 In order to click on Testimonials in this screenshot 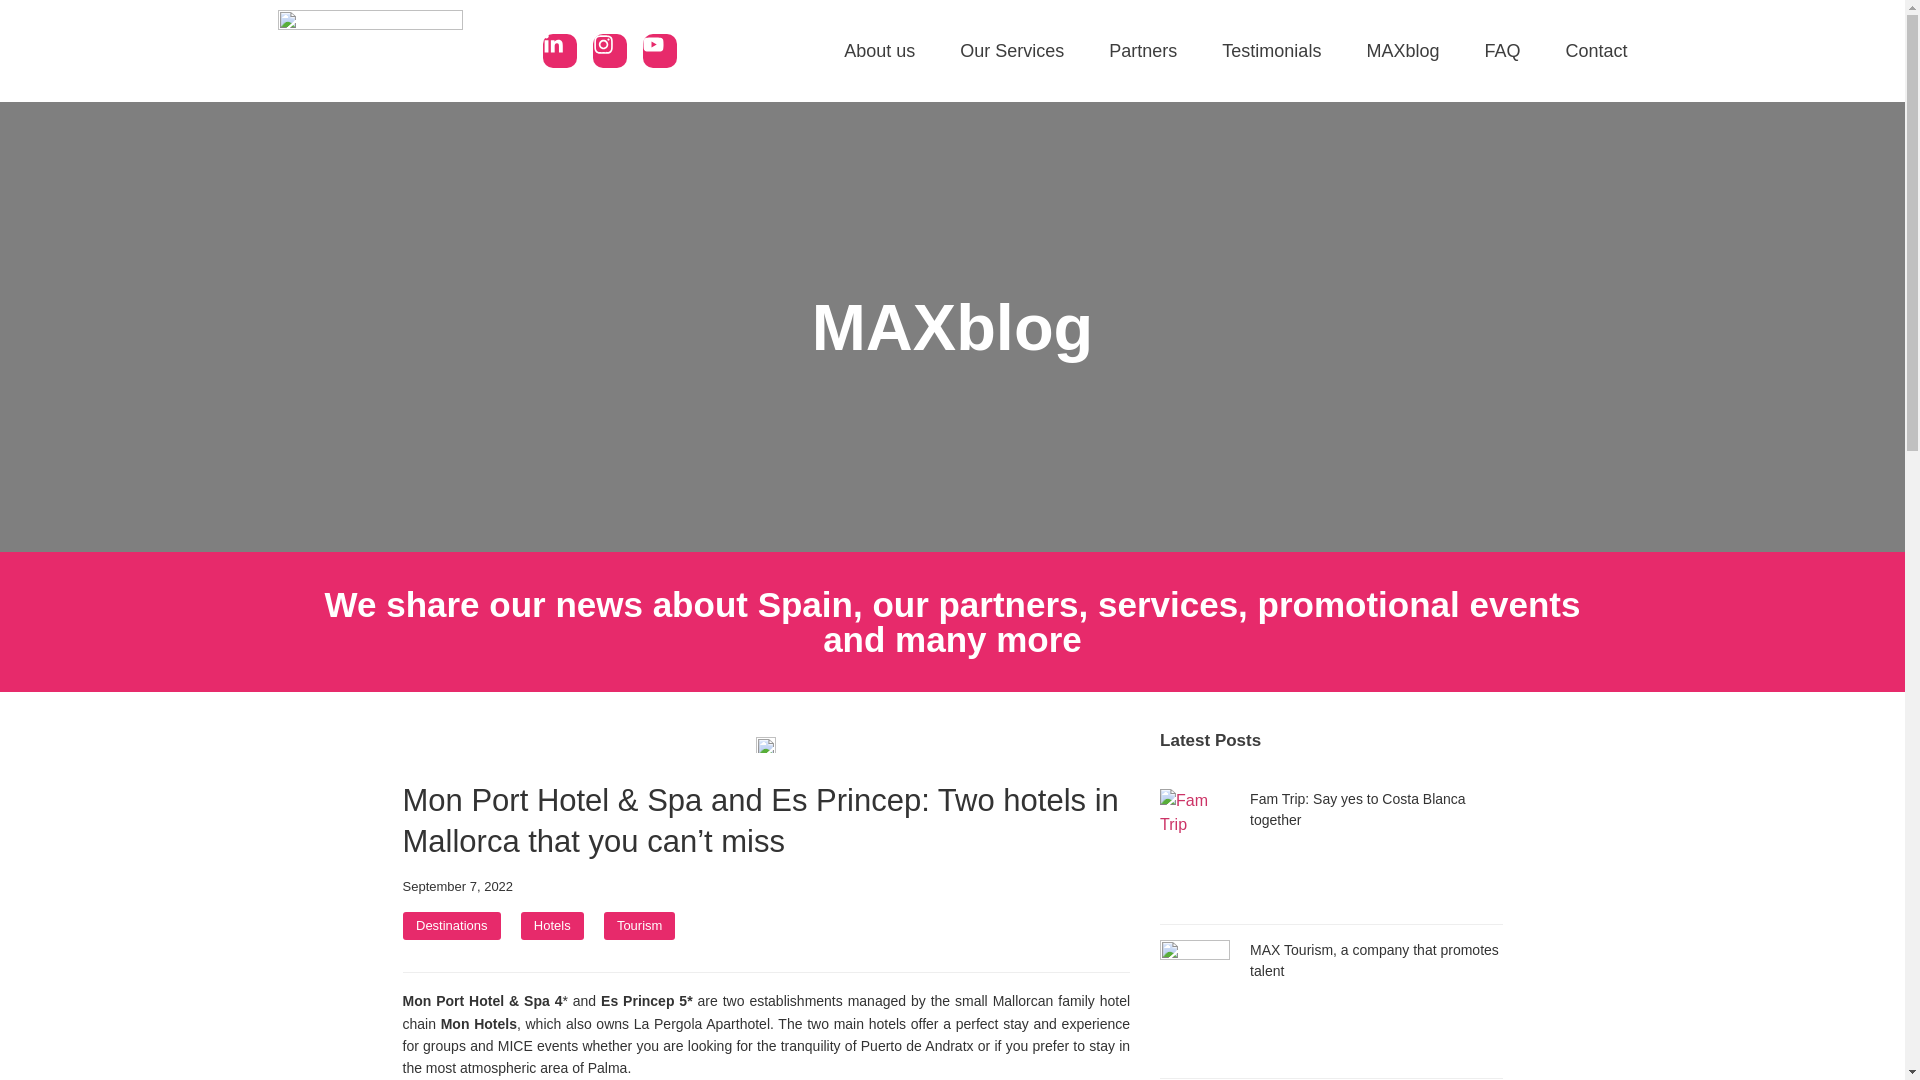, I will do `click(1270, 51)`.